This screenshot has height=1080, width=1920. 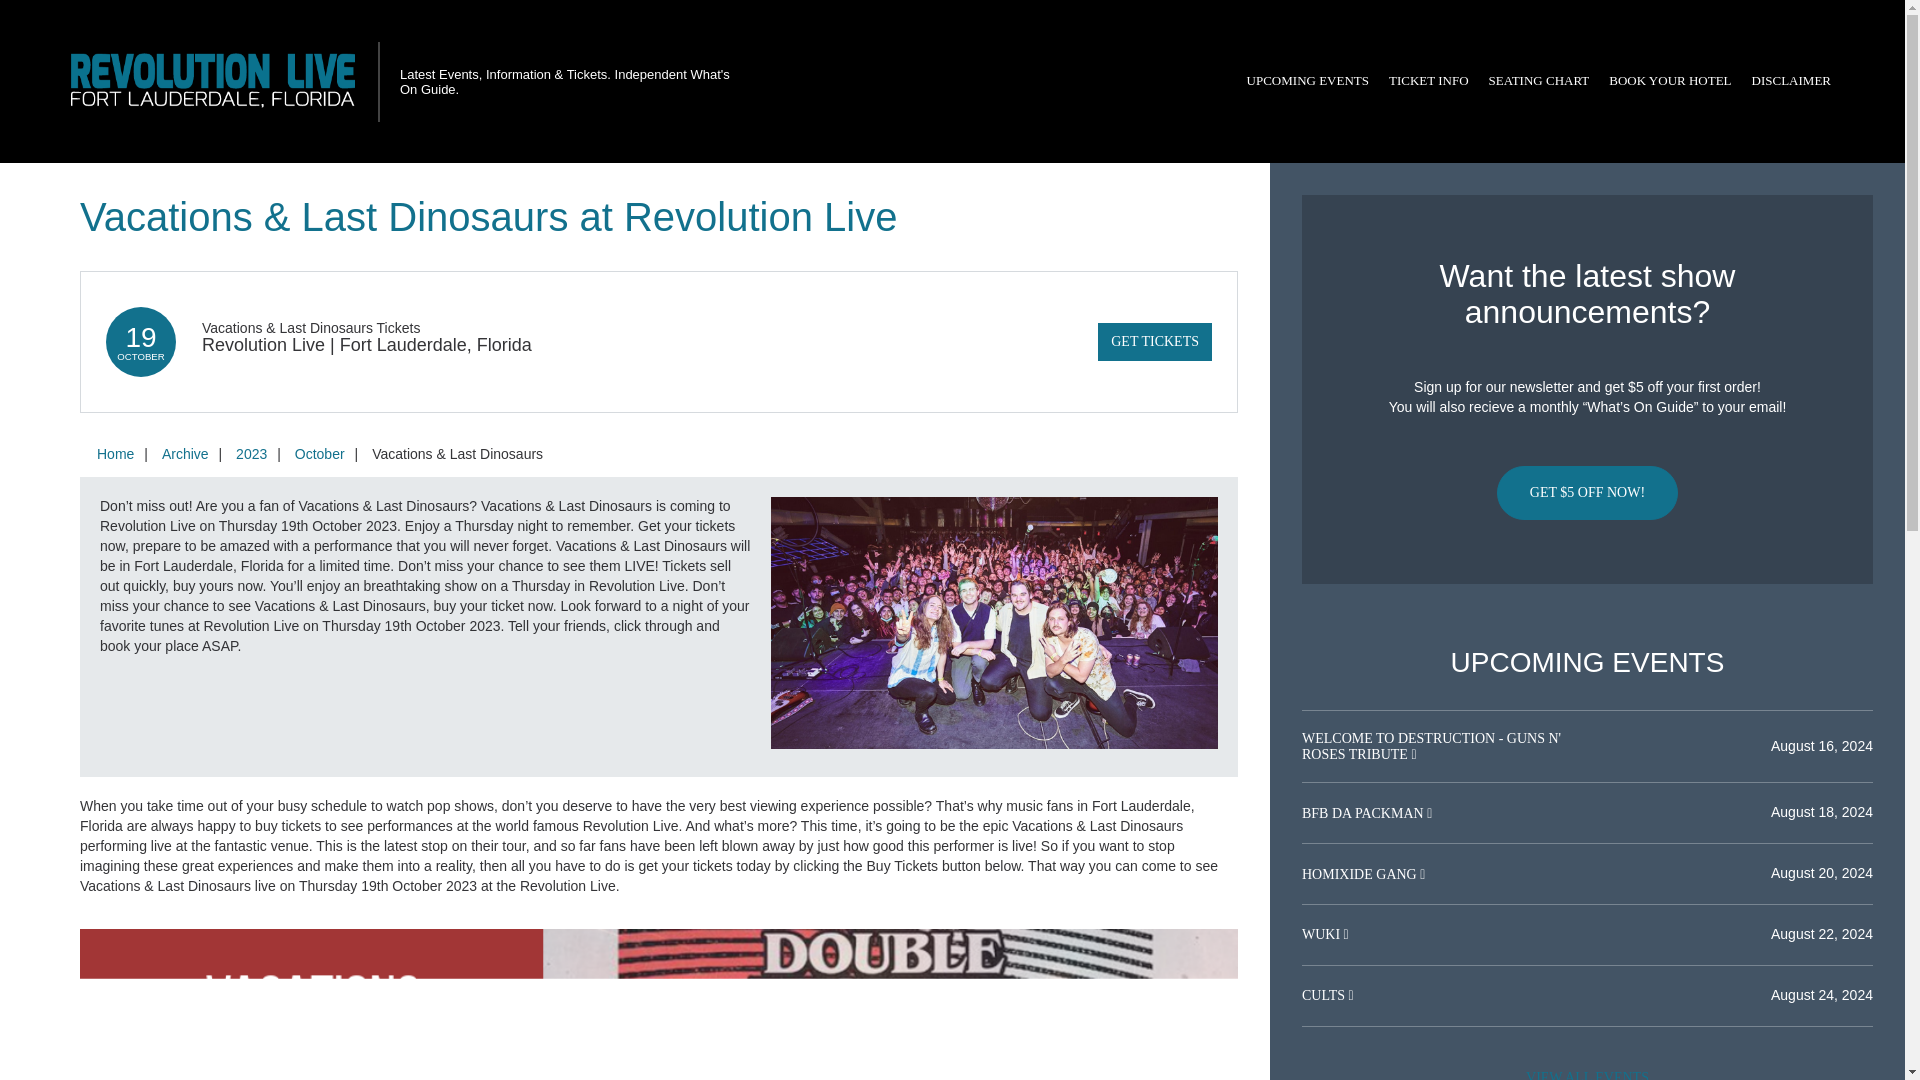 What do you see at coordinates (1360, 874) in the screenshot?
I see `HOMIXIDE GANG` at bounding box center [1360, 874].